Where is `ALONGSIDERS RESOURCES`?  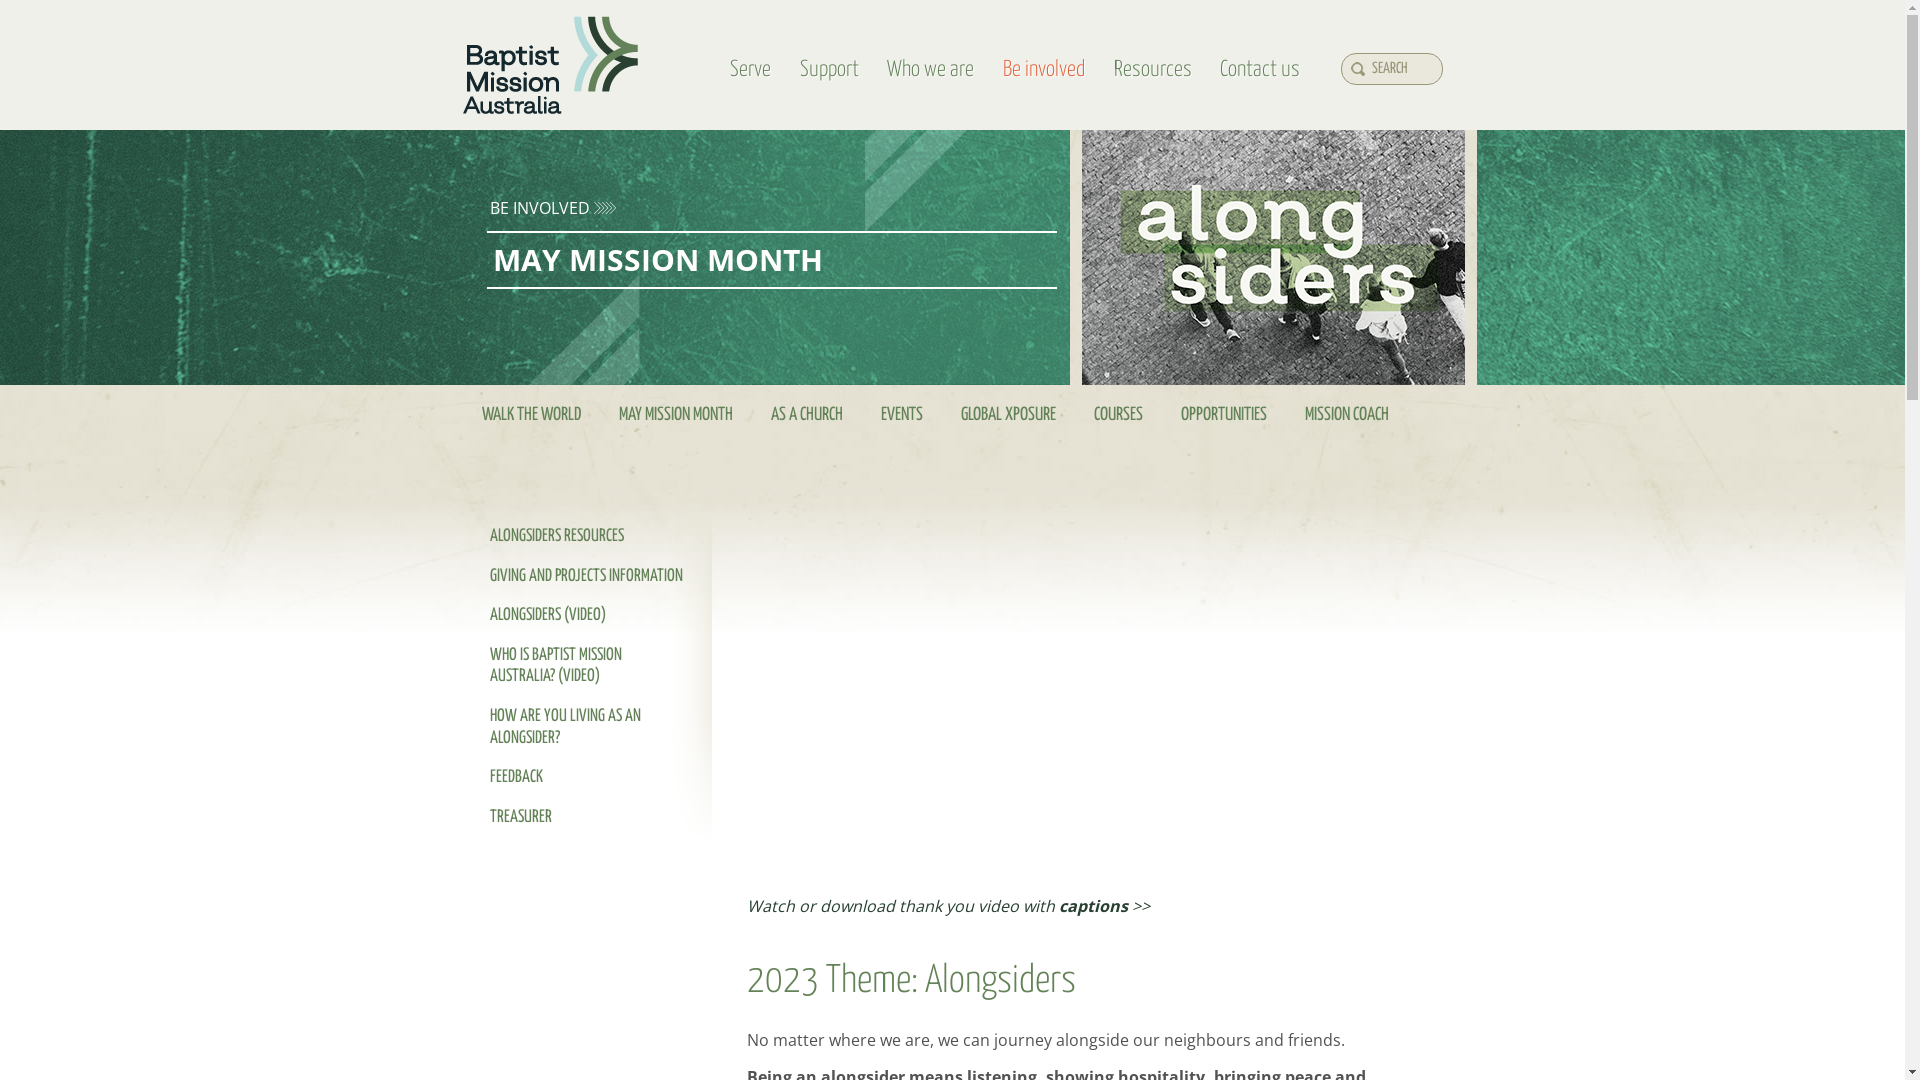
ALONGSIDERS RESOURCES is located at coordinates (586, 537).